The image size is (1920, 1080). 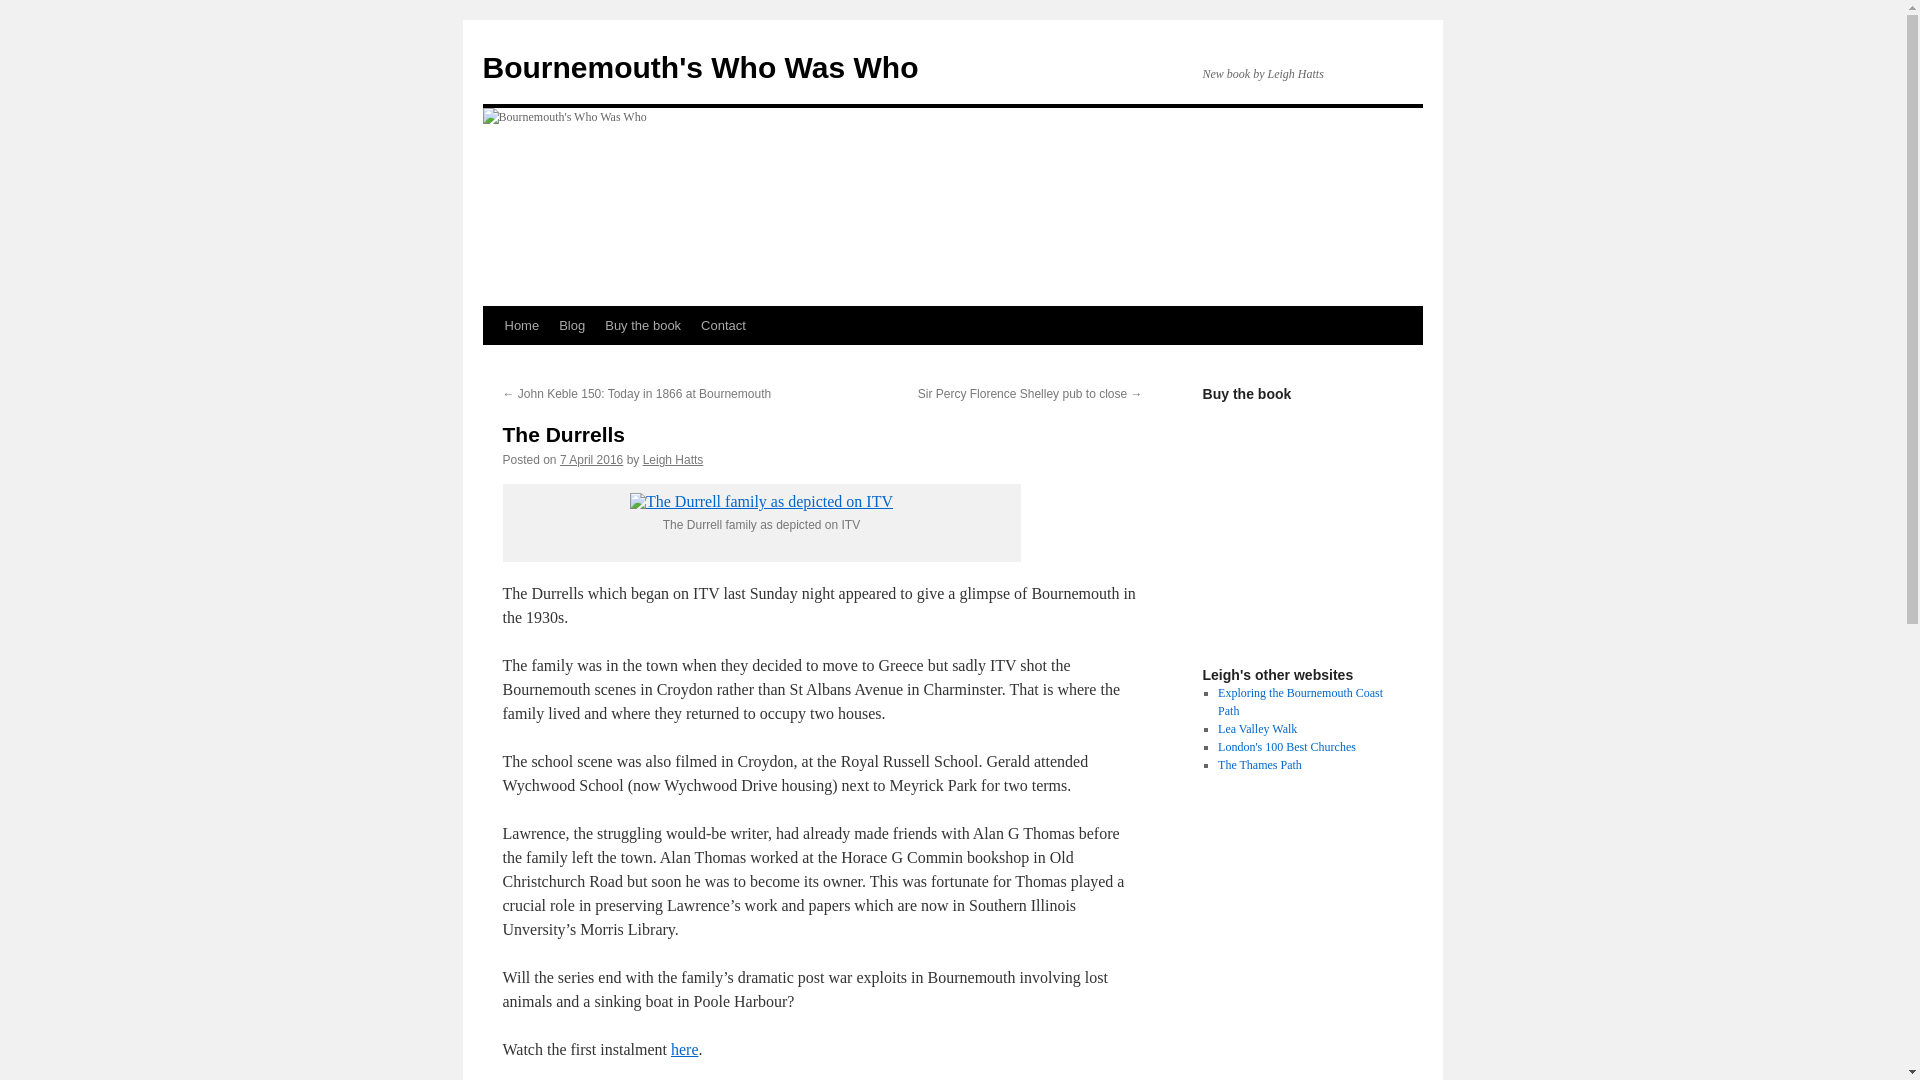 I want to click on Buy the book, so click(x=643, y=325).